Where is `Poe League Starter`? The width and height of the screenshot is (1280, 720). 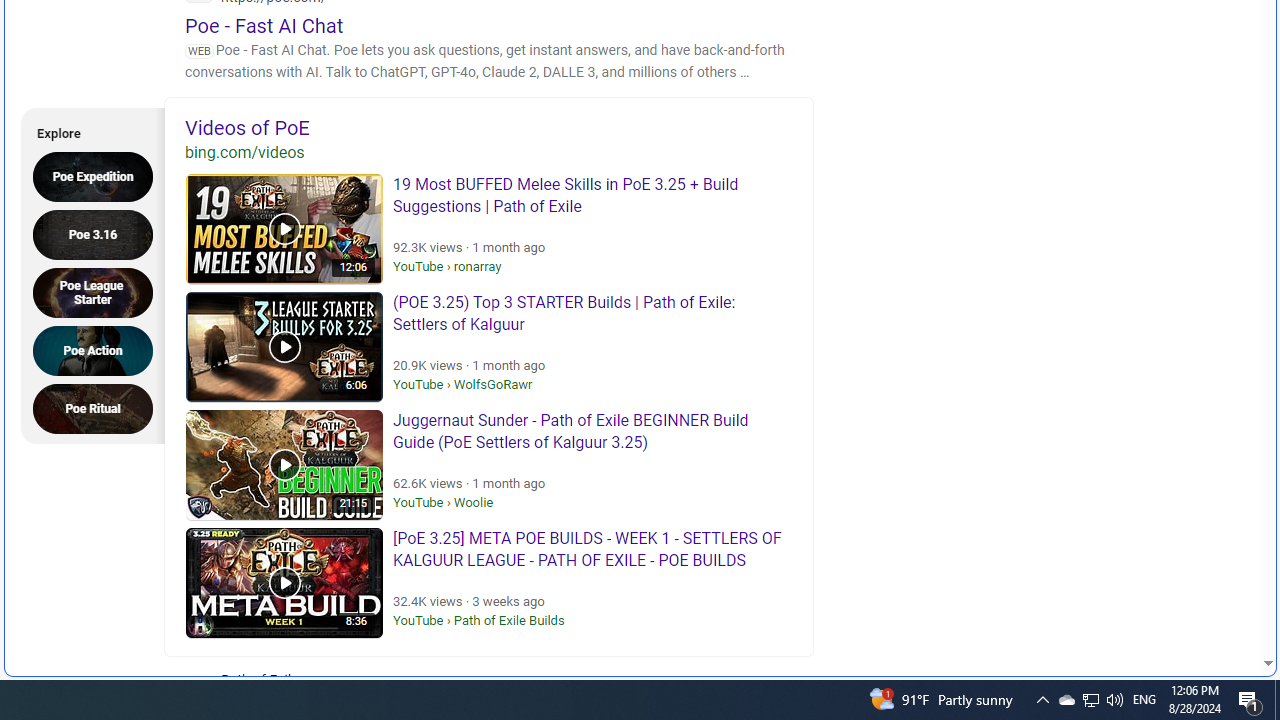
Poe League Starter is located at coordinates (99, 292).